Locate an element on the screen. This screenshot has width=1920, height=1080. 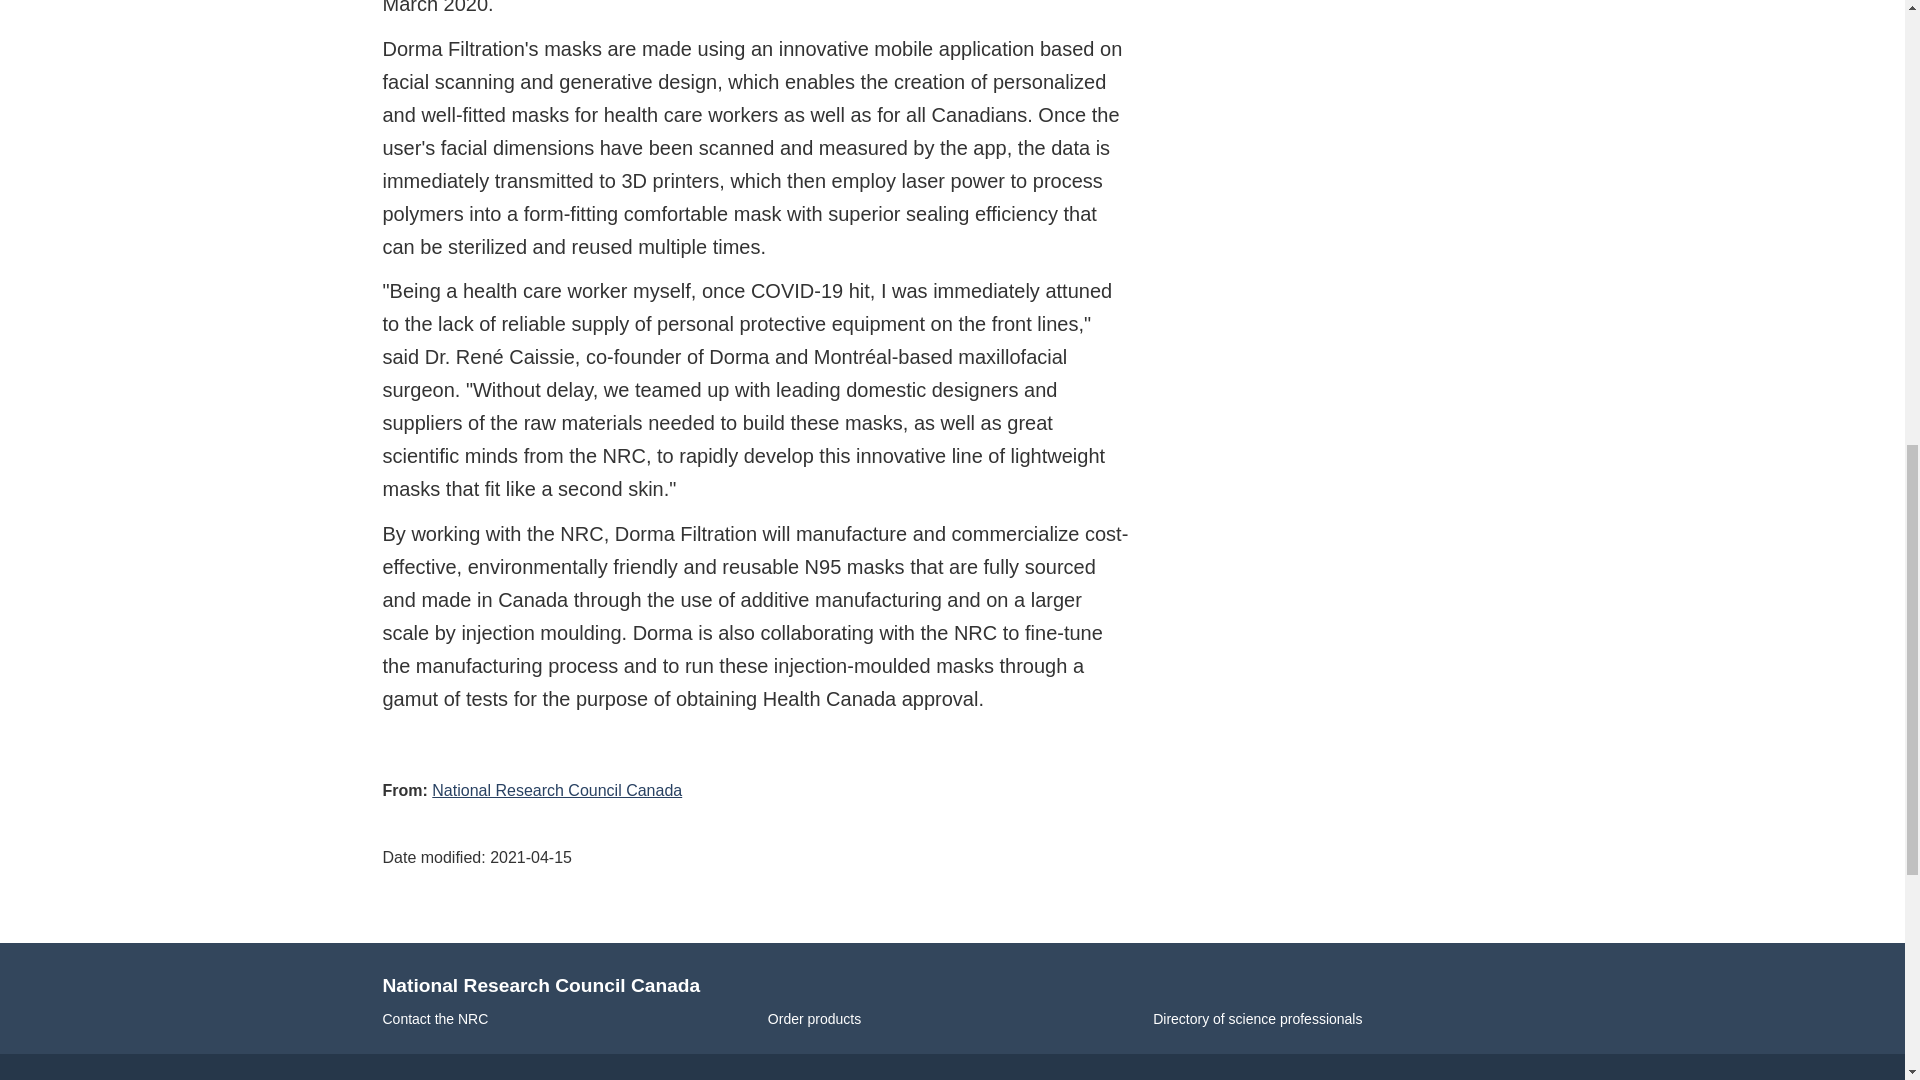
Contact the NRC is located at coordinates (434, 1018).